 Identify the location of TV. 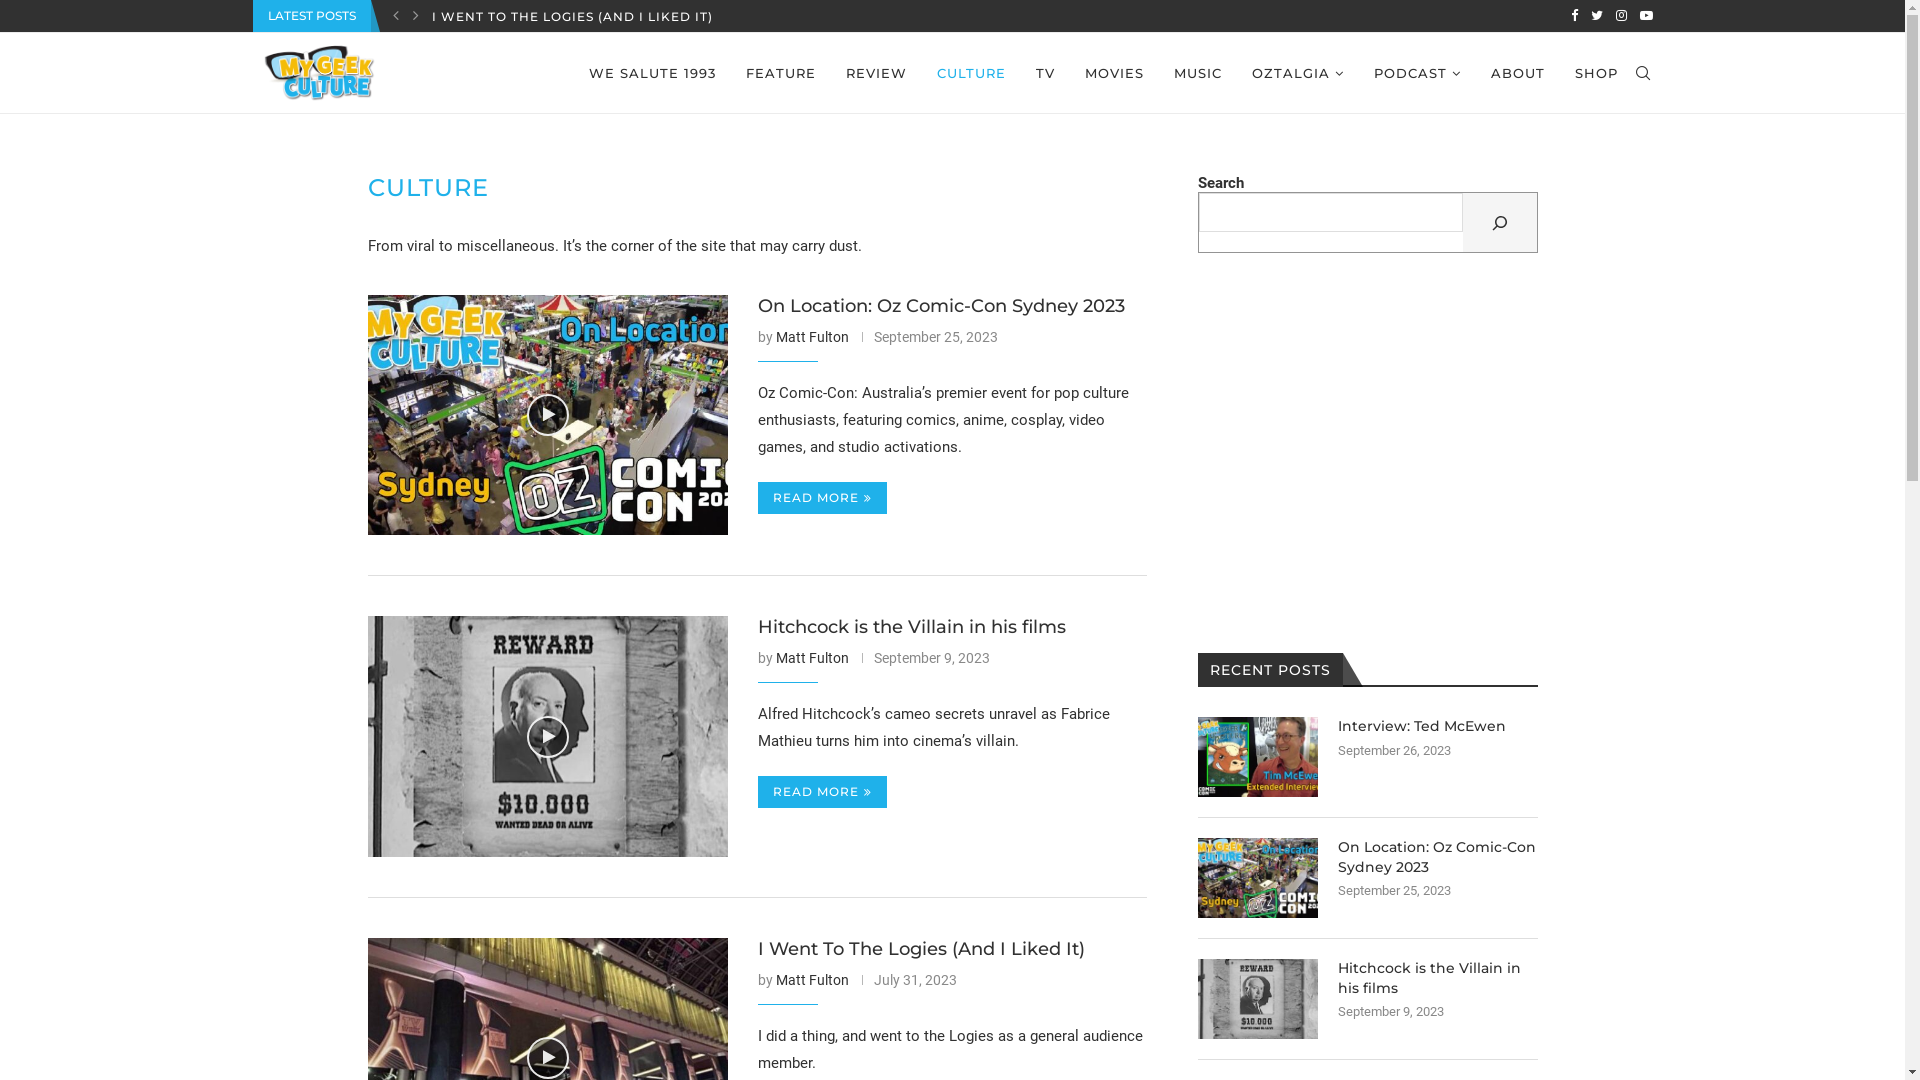
(1046, 73).